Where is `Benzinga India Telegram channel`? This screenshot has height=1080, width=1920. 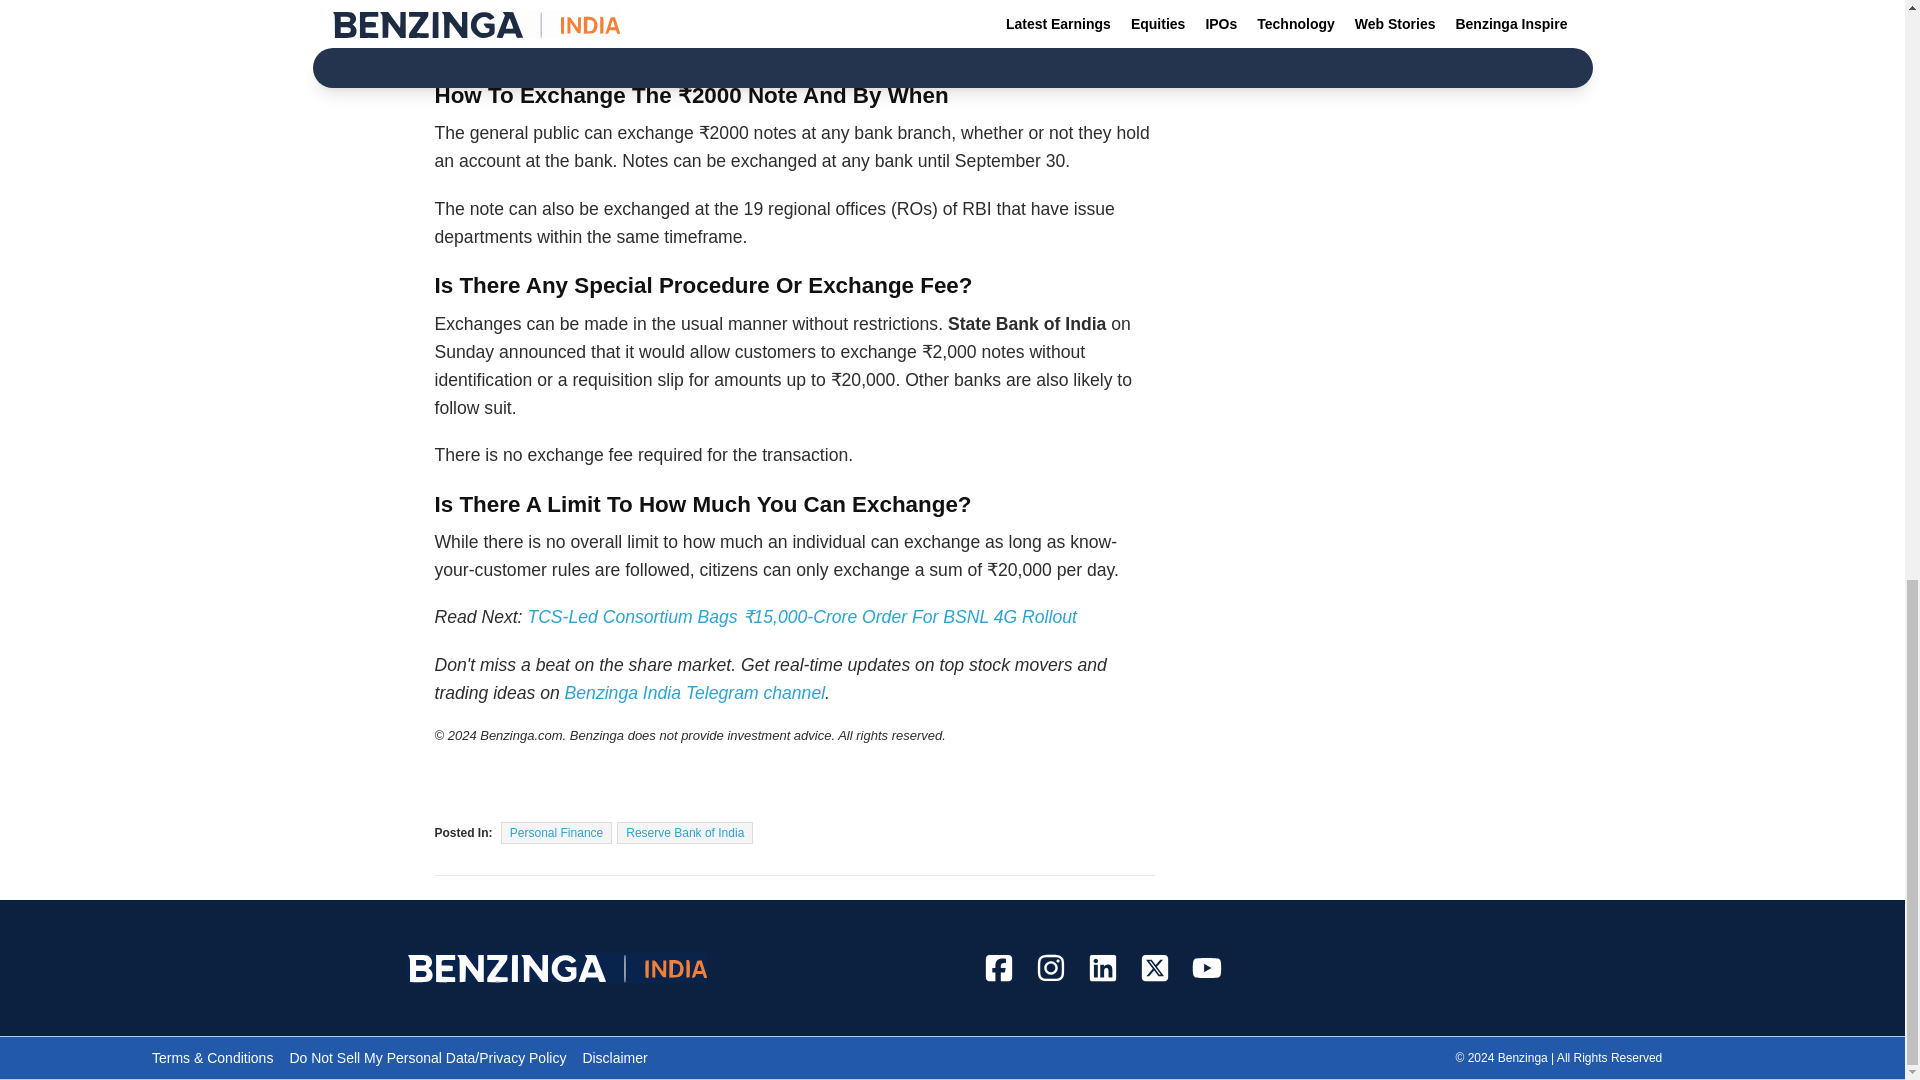
Benzinga India Telegram channel is located at coordinates (694, 692).